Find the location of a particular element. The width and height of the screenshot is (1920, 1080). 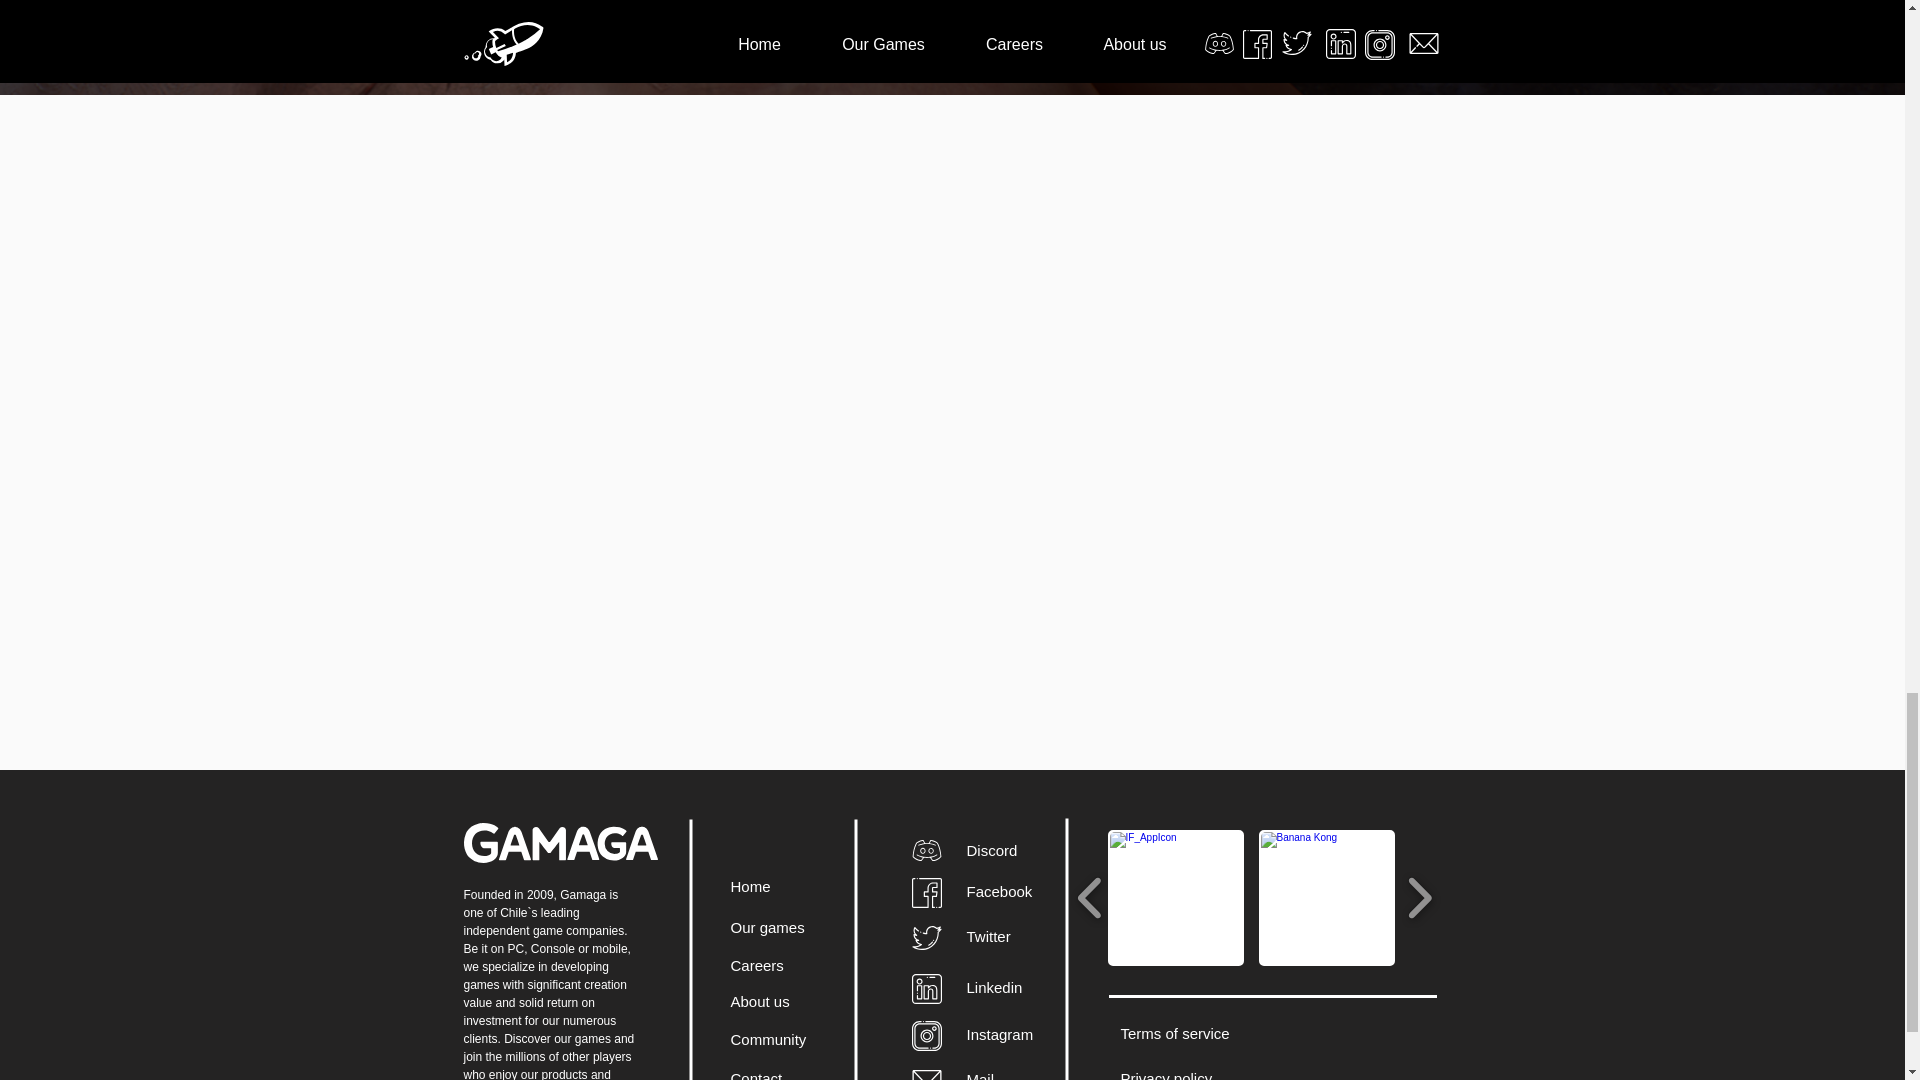

Home is located at coordinates (749, 886).